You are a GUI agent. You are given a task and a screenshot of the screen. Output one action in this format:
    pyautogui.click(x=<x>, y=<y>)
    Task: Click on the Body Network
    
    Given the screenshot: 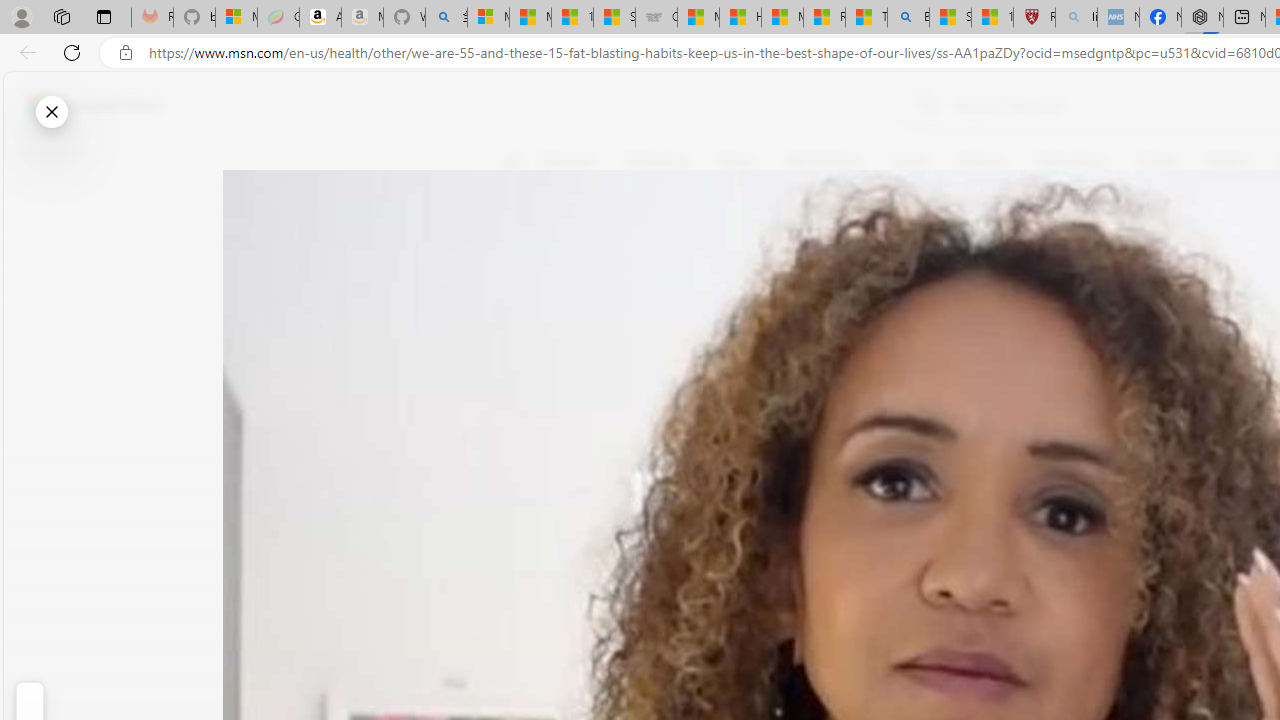 What is the action you would take?
    pyautogui.click(x=788, y=259)
    